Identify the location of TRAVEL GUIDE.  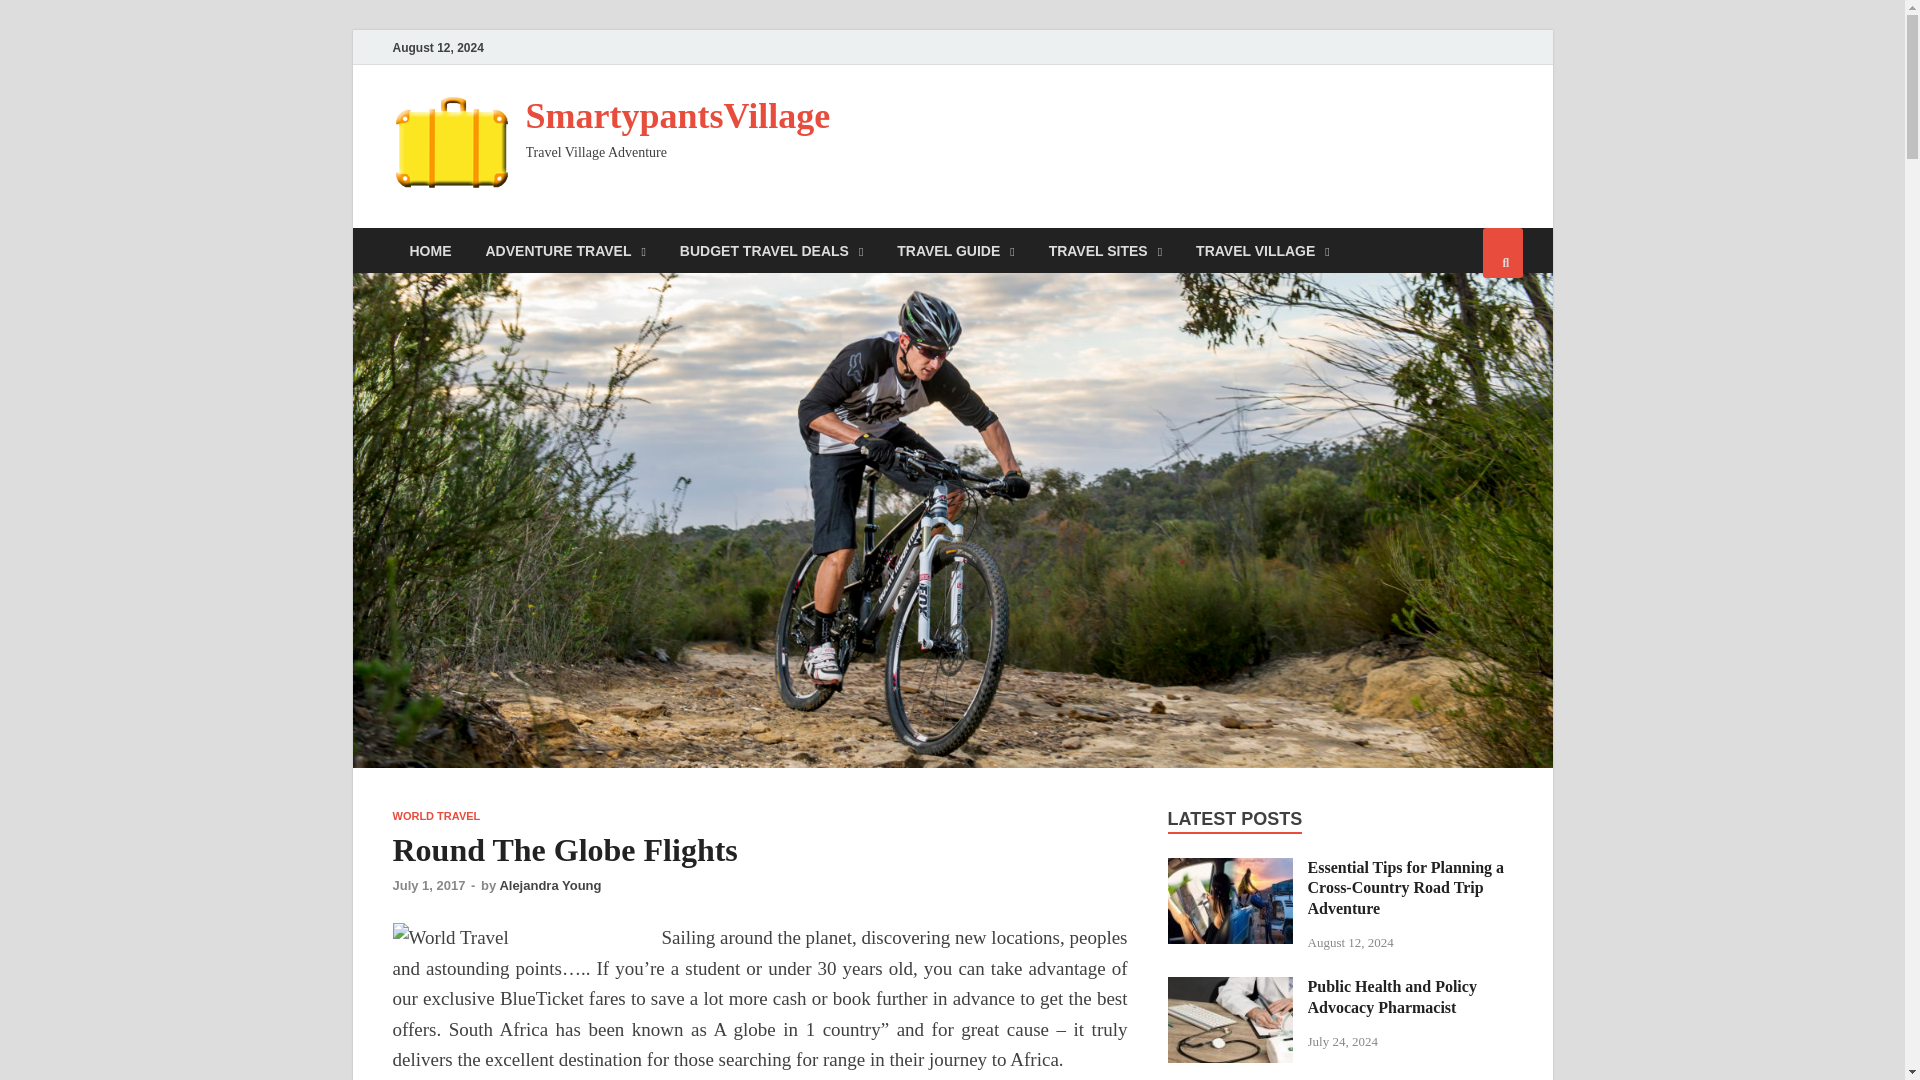
(955, 250).